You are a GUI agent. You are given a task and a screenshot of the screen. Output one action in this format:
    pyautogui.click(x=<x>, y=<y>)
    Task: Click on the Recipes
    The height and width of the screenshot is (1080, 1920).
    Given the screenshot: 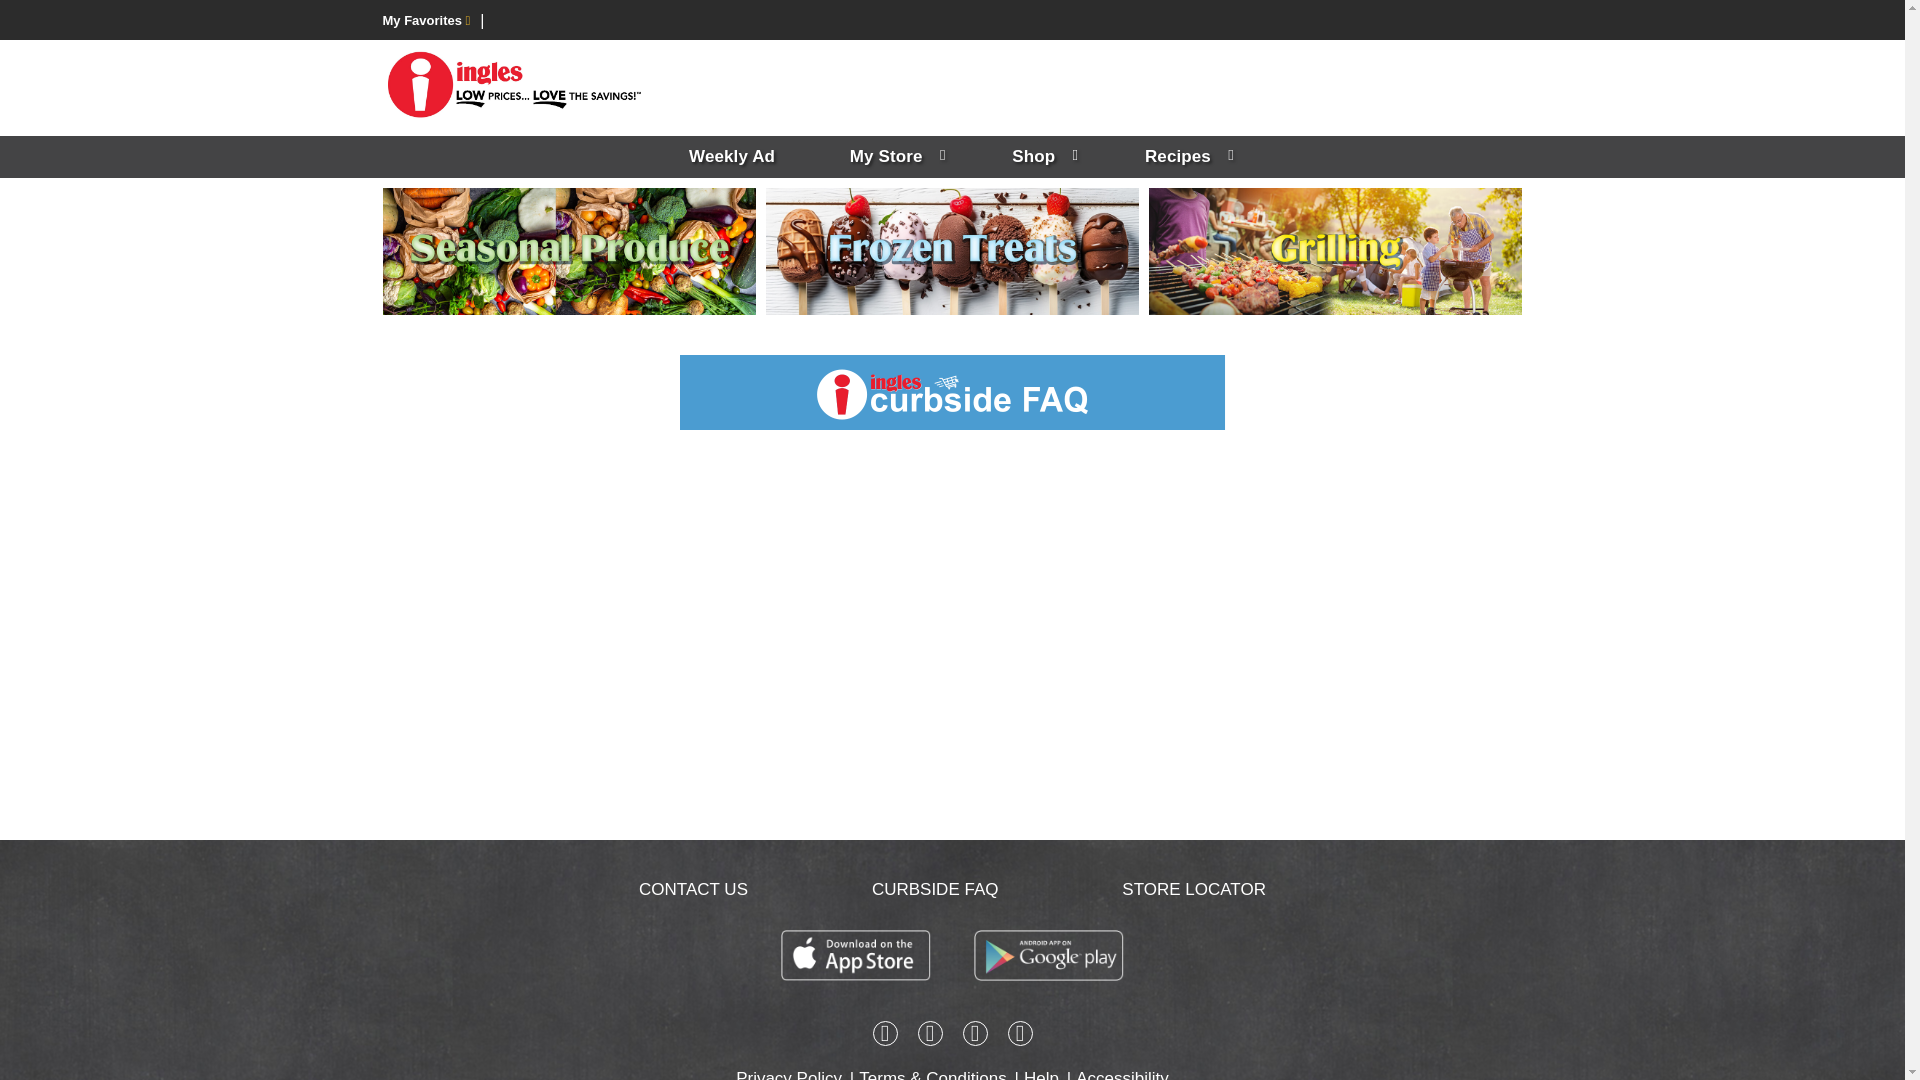 What is the action you would take?
    pyautogui.click(x=1186, y=157)
    